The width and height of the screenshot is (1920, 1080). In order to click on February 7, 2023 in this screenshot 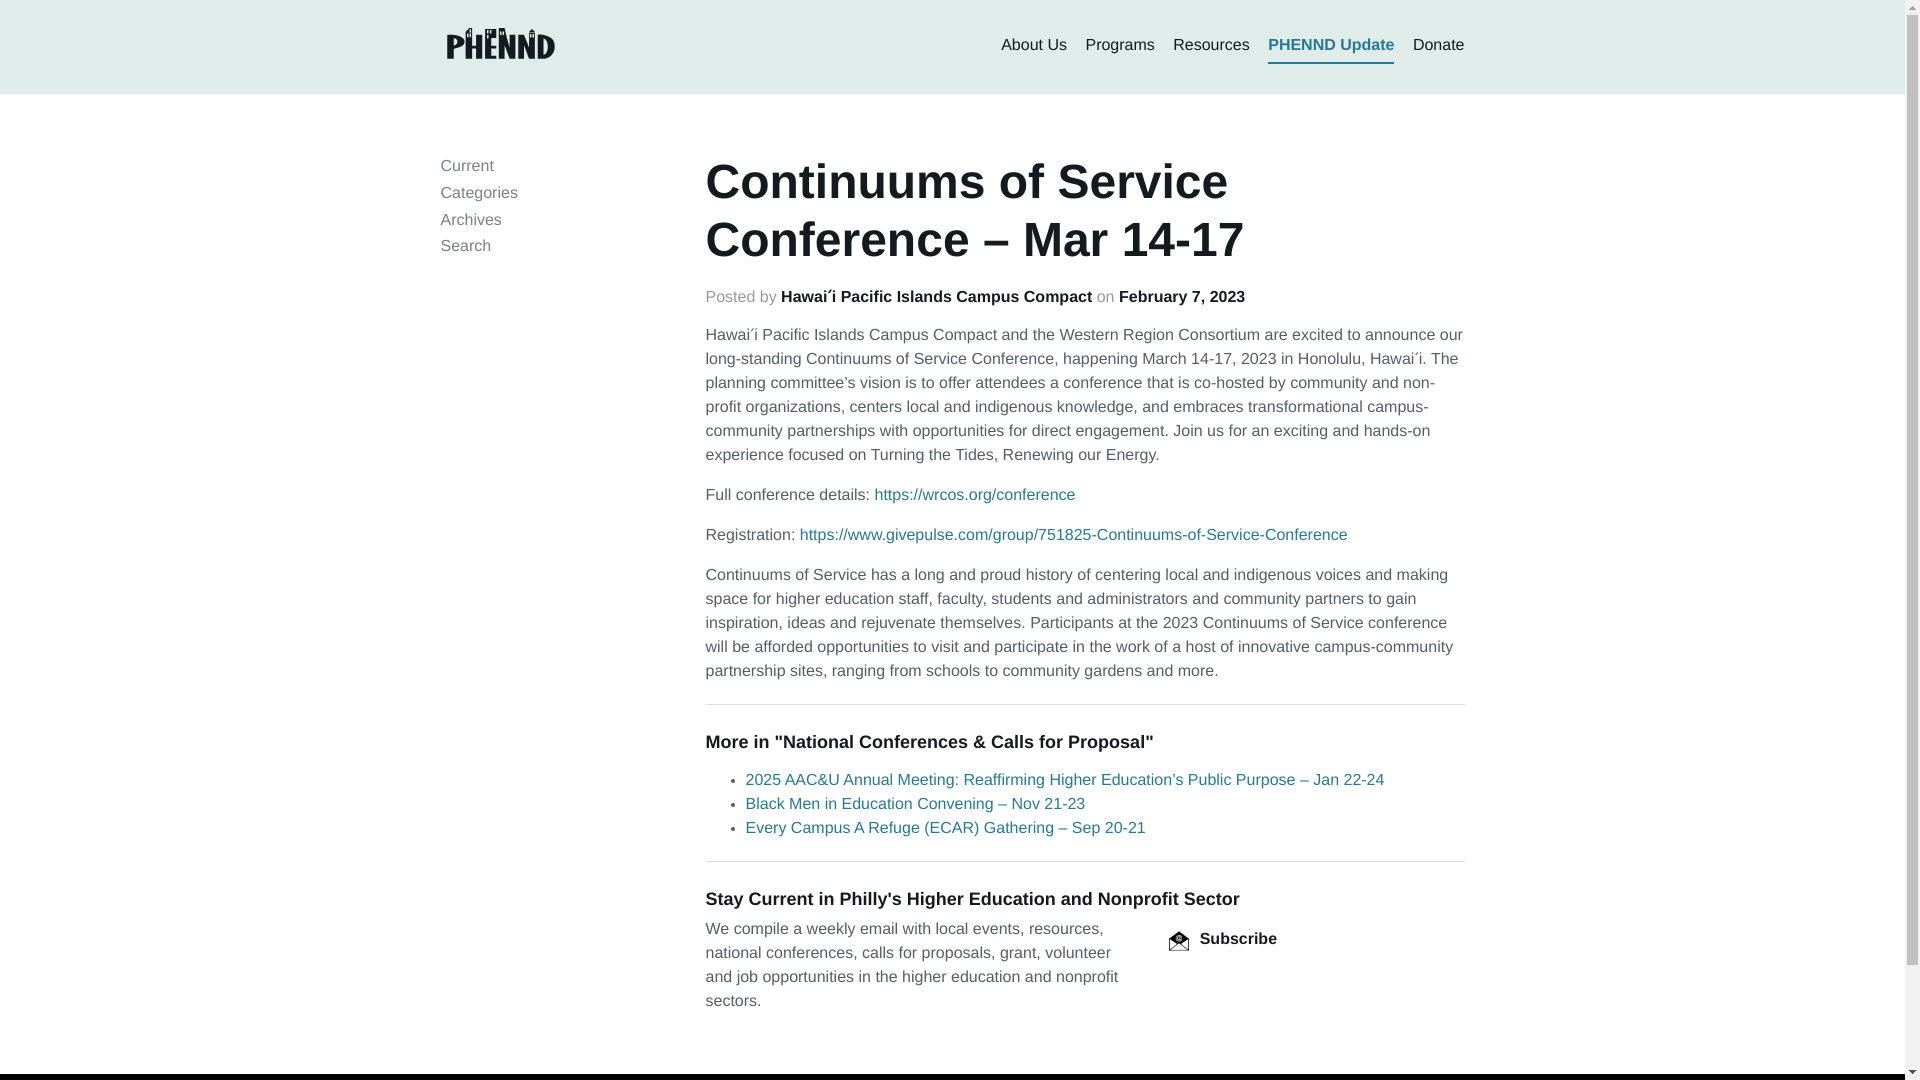, I will do `click(1182, 297)`.